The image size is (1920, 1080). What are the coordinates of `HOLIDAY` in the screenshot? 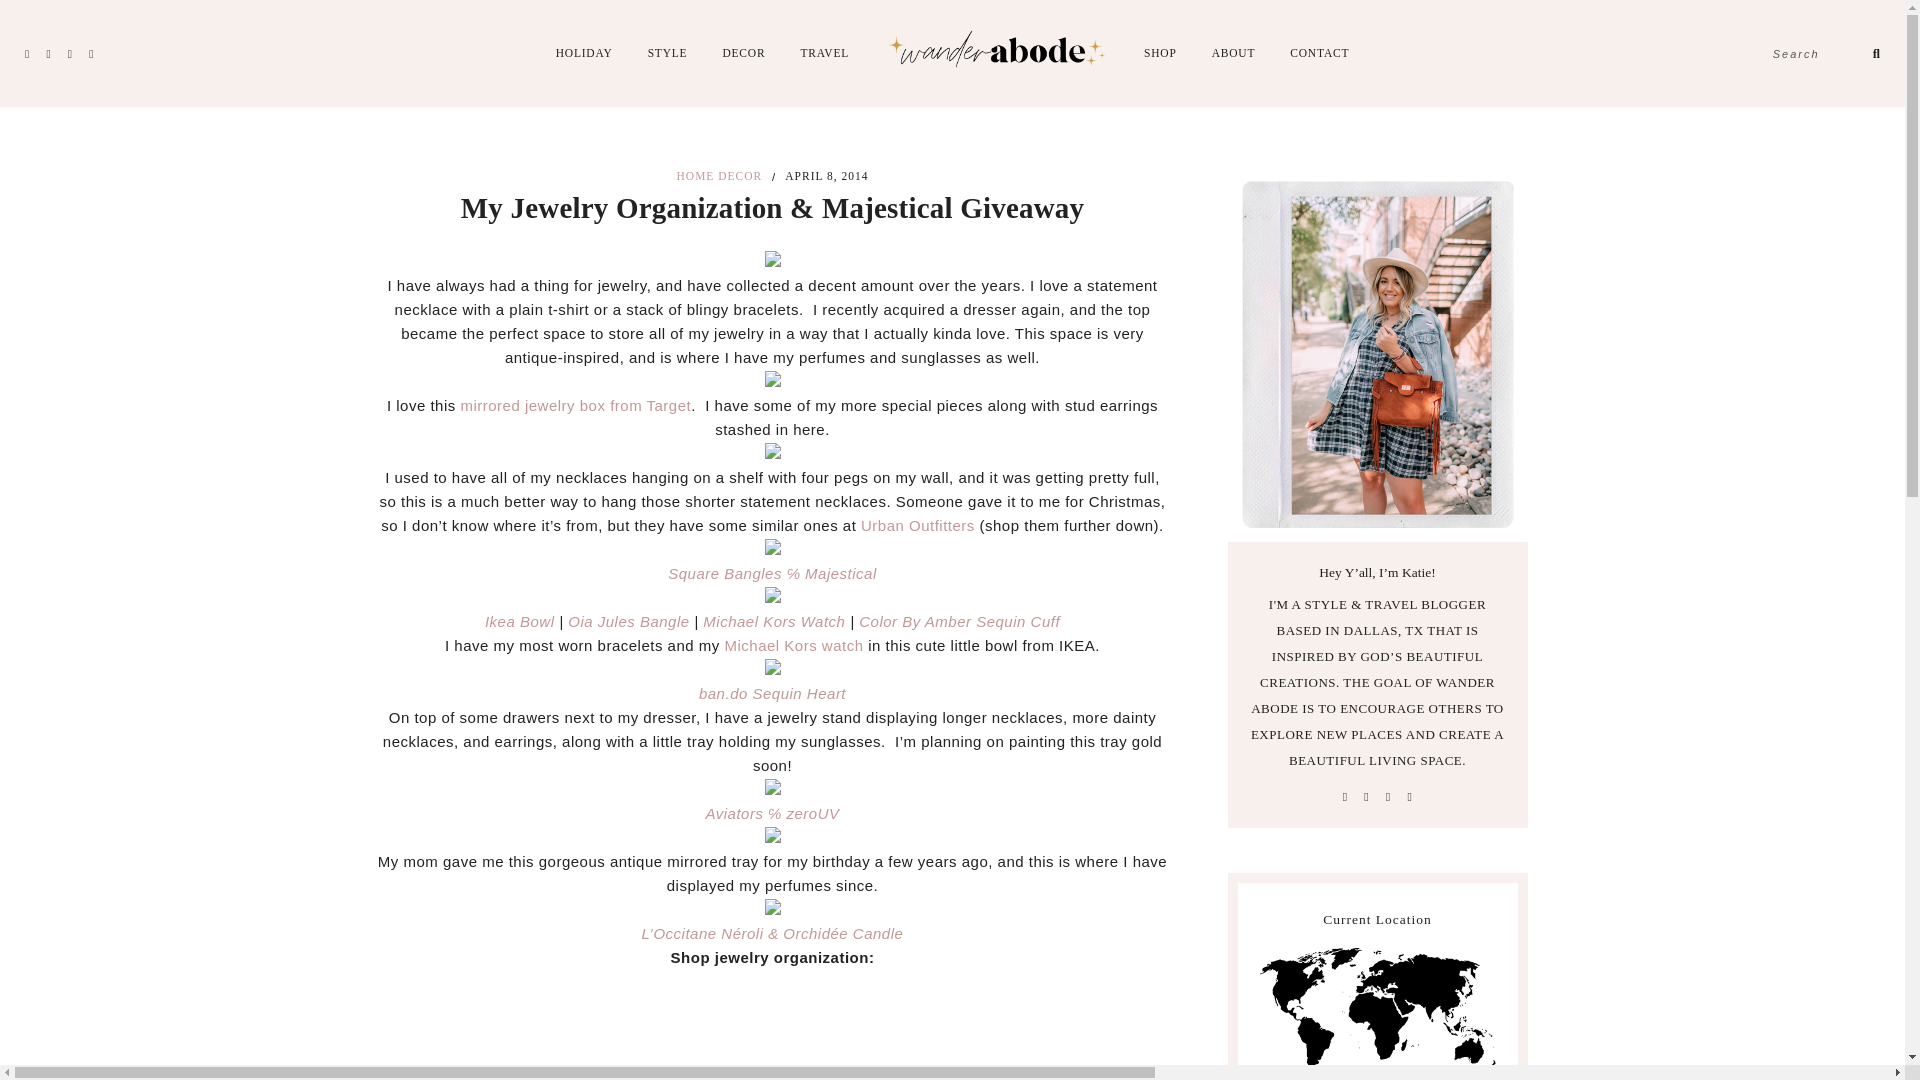 It's located at (584, 53).